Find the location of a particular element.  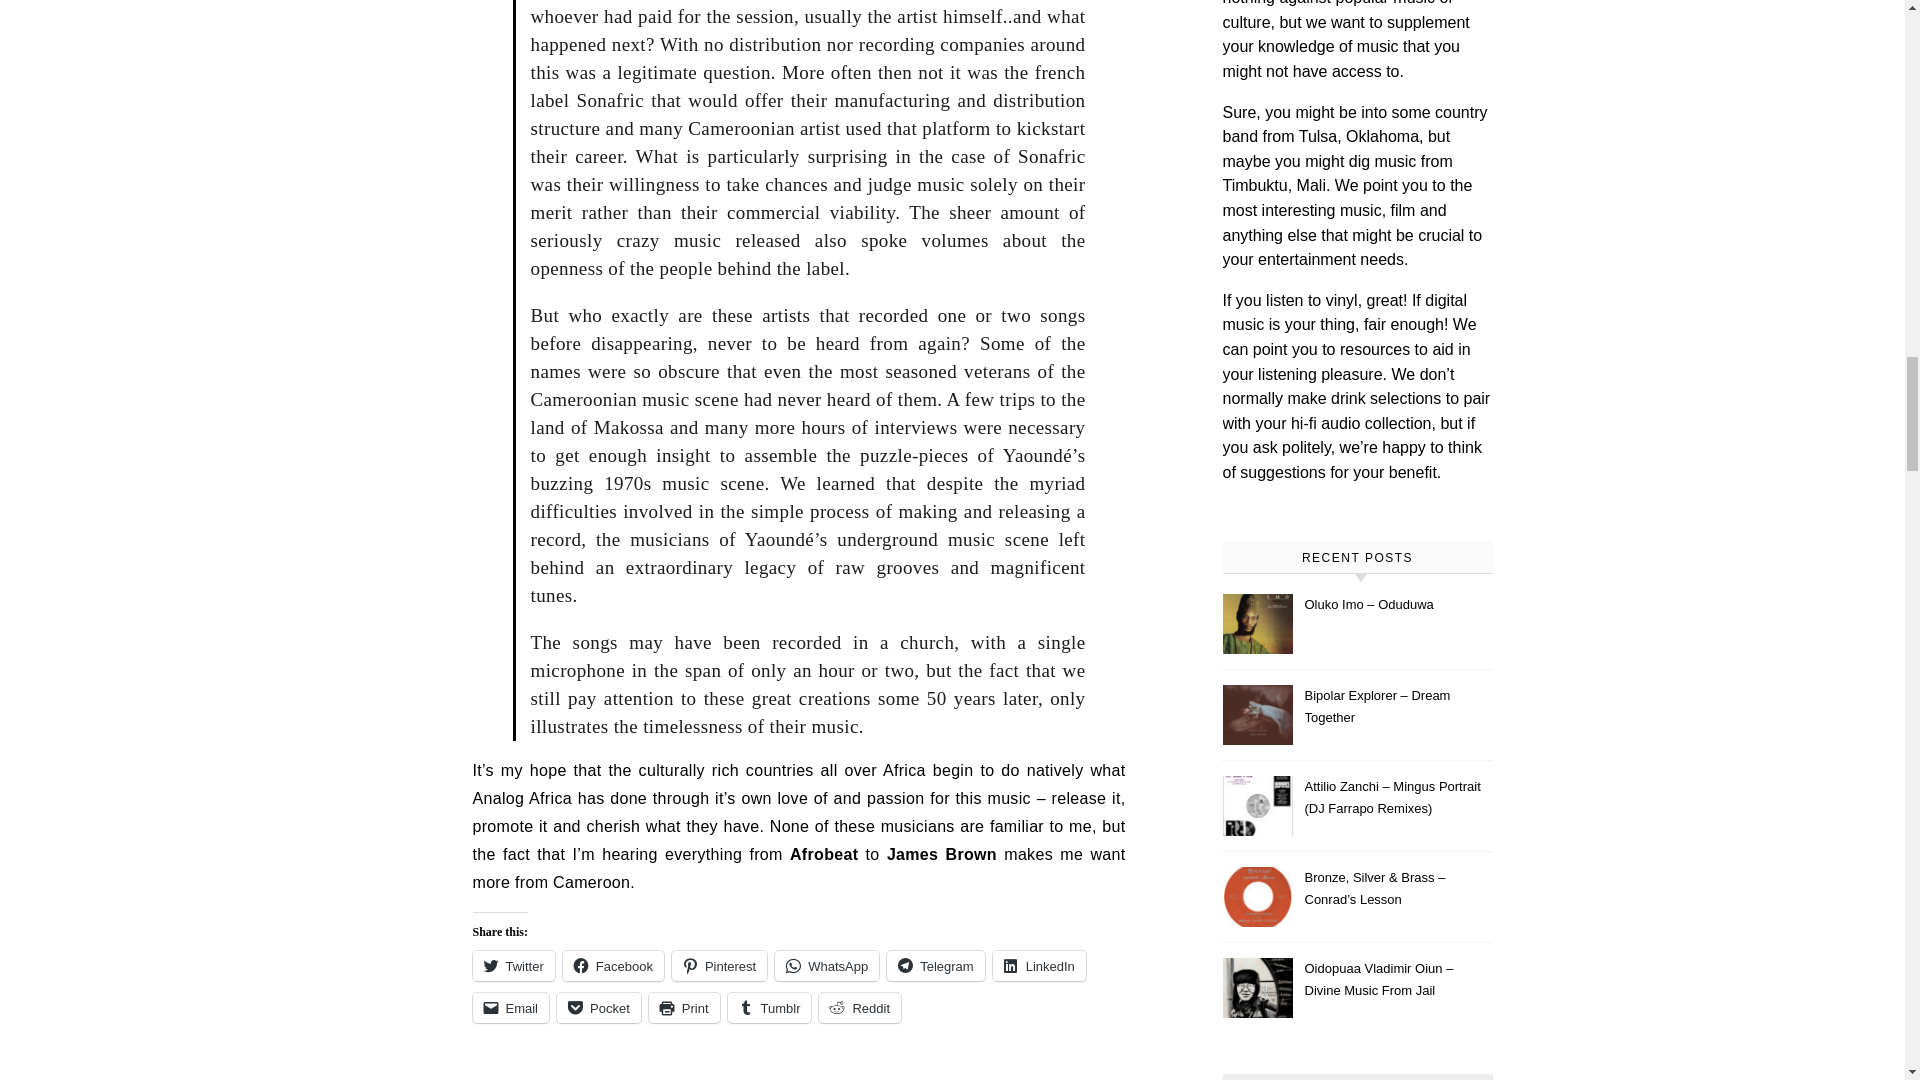

Pinterest is located at coordinates (719, 966).